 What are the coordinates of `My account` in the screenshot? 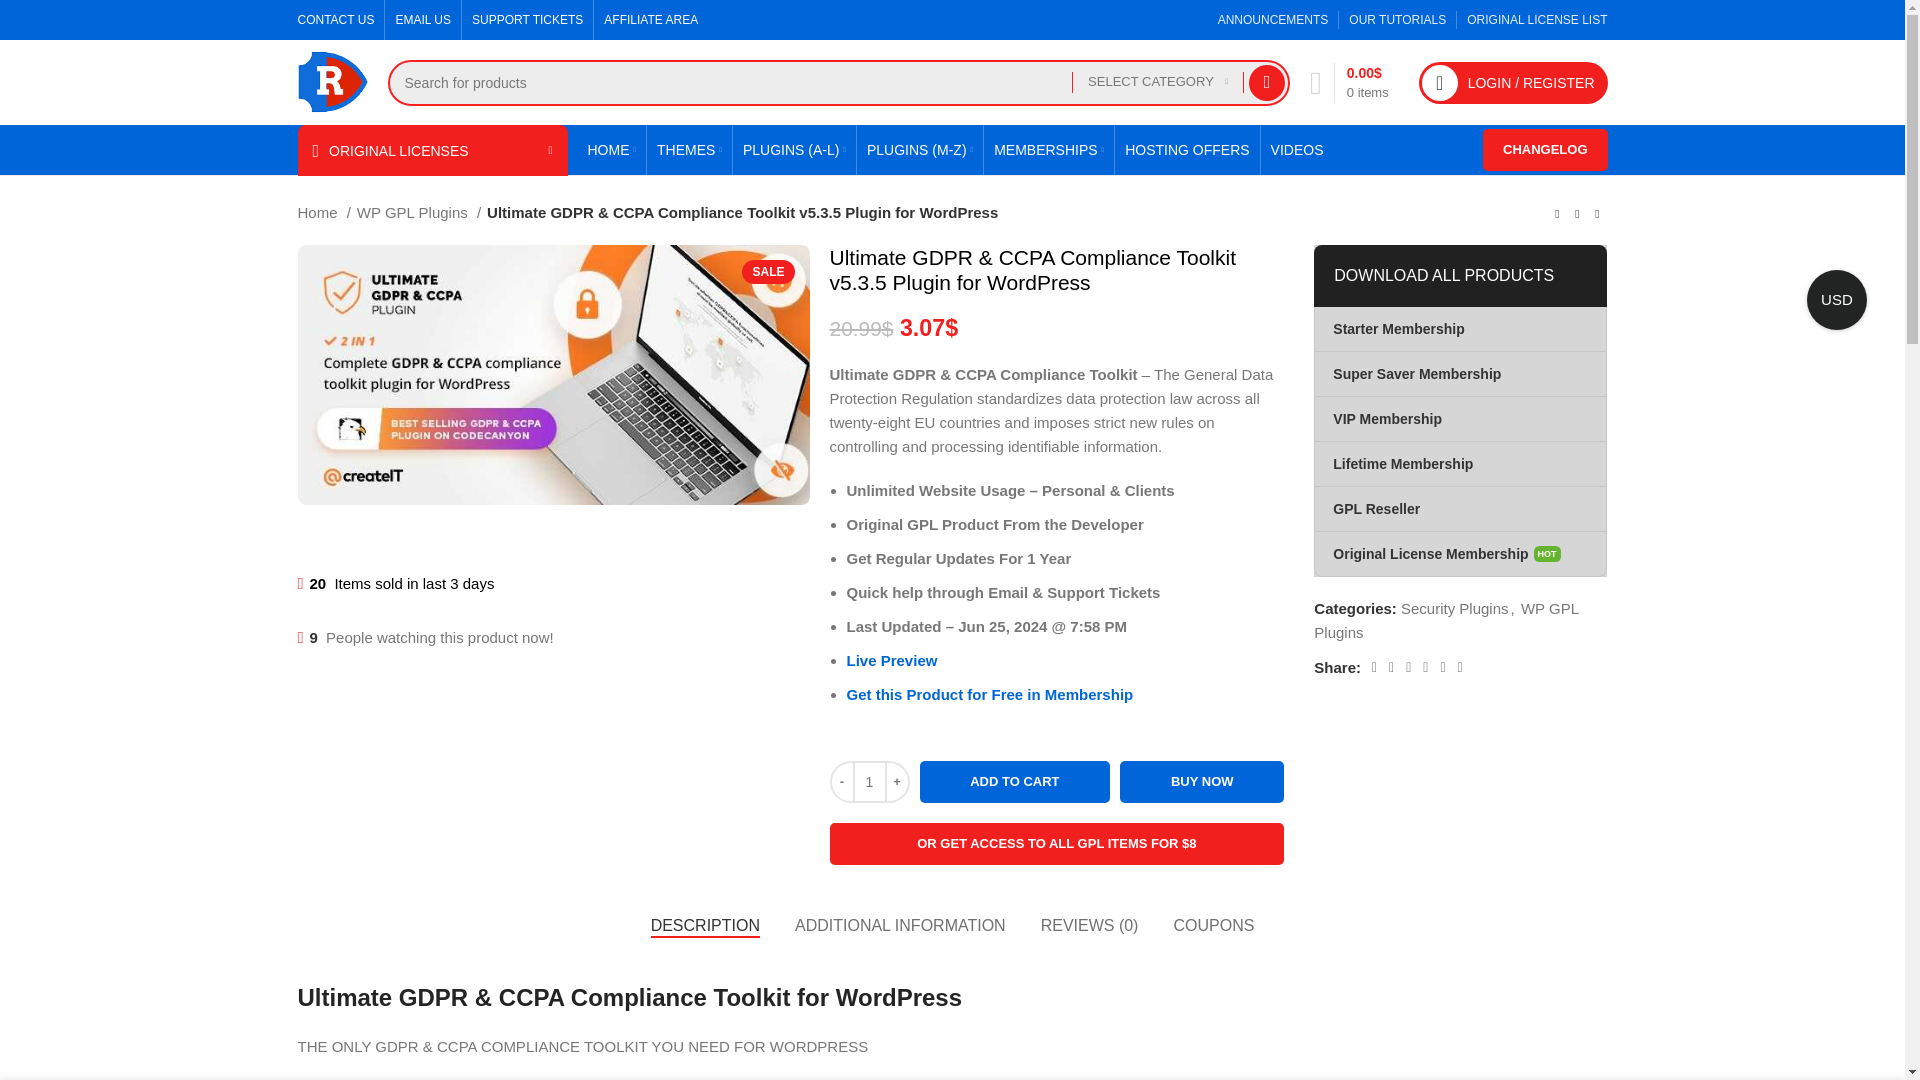 It's located at (1514, 81).